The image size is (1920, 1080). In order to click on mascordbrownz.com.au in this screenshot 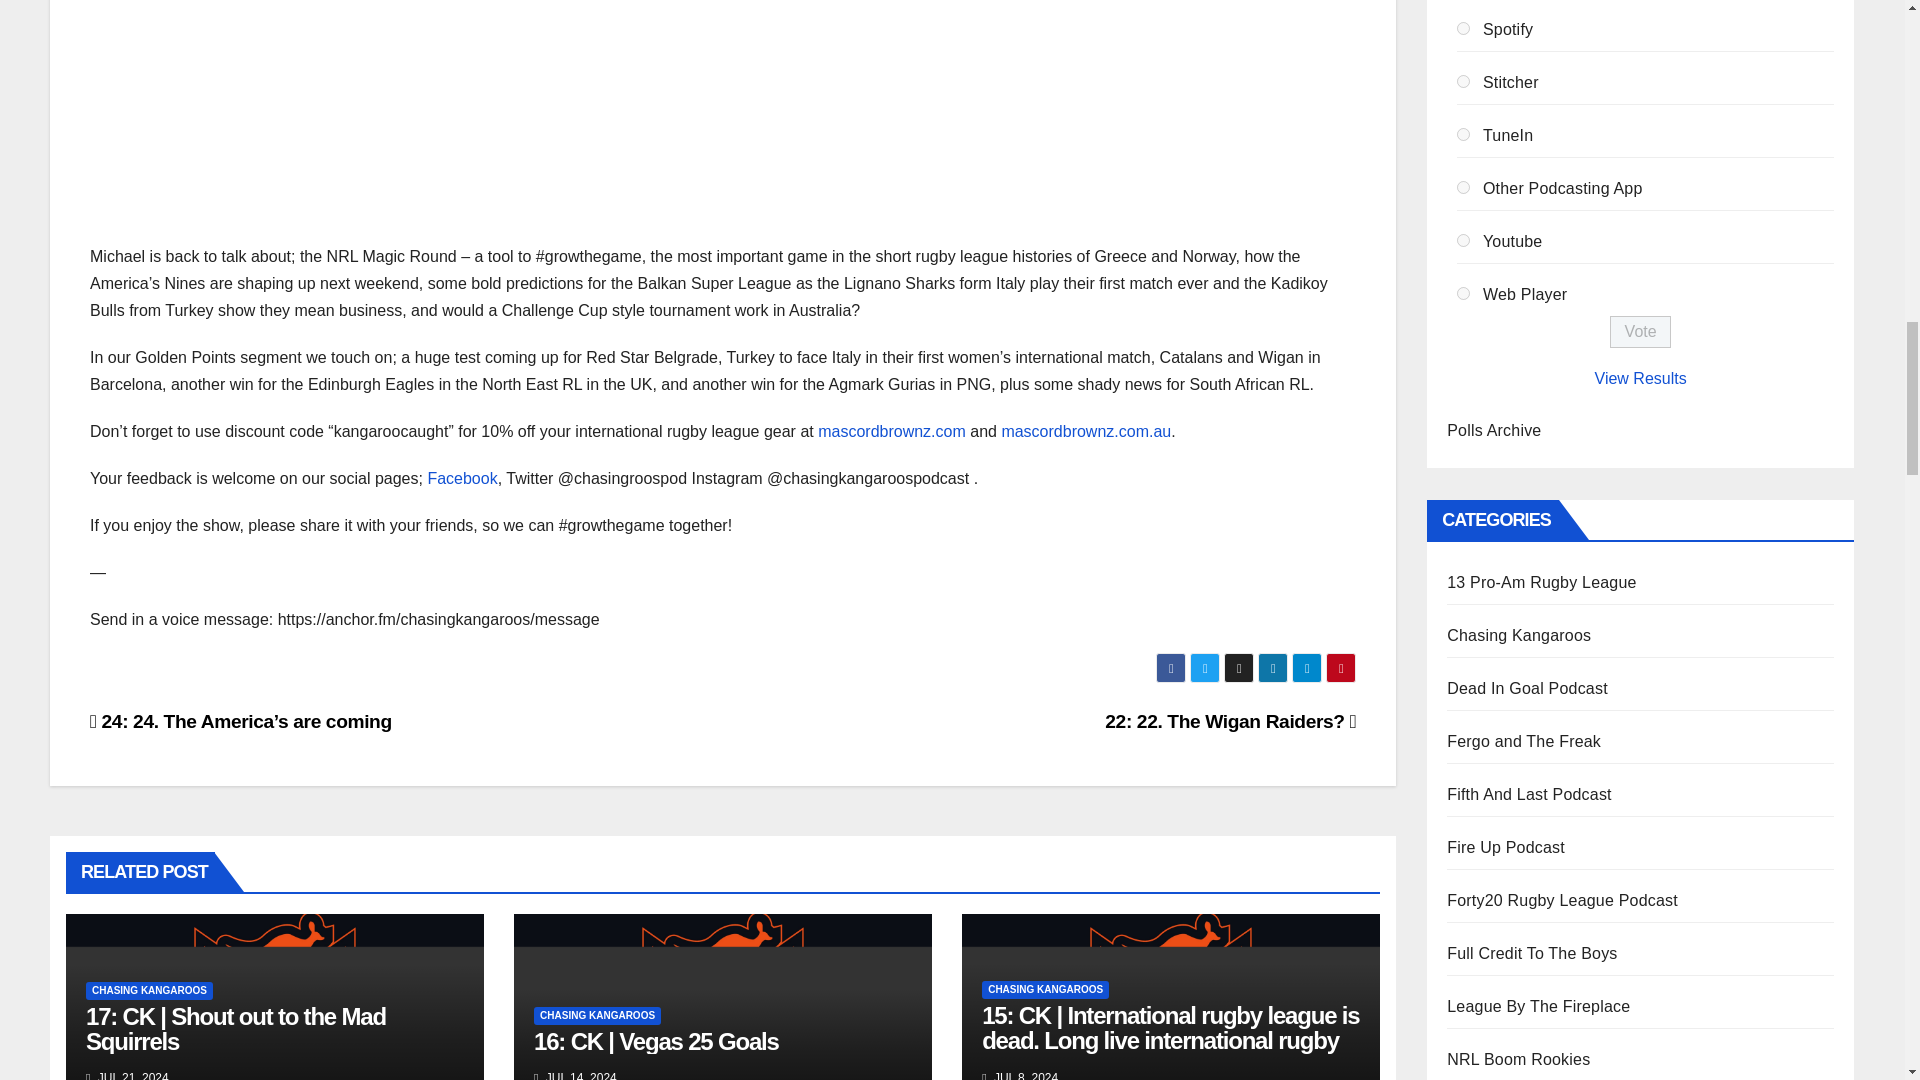, I will do `click(1086, 431)`.